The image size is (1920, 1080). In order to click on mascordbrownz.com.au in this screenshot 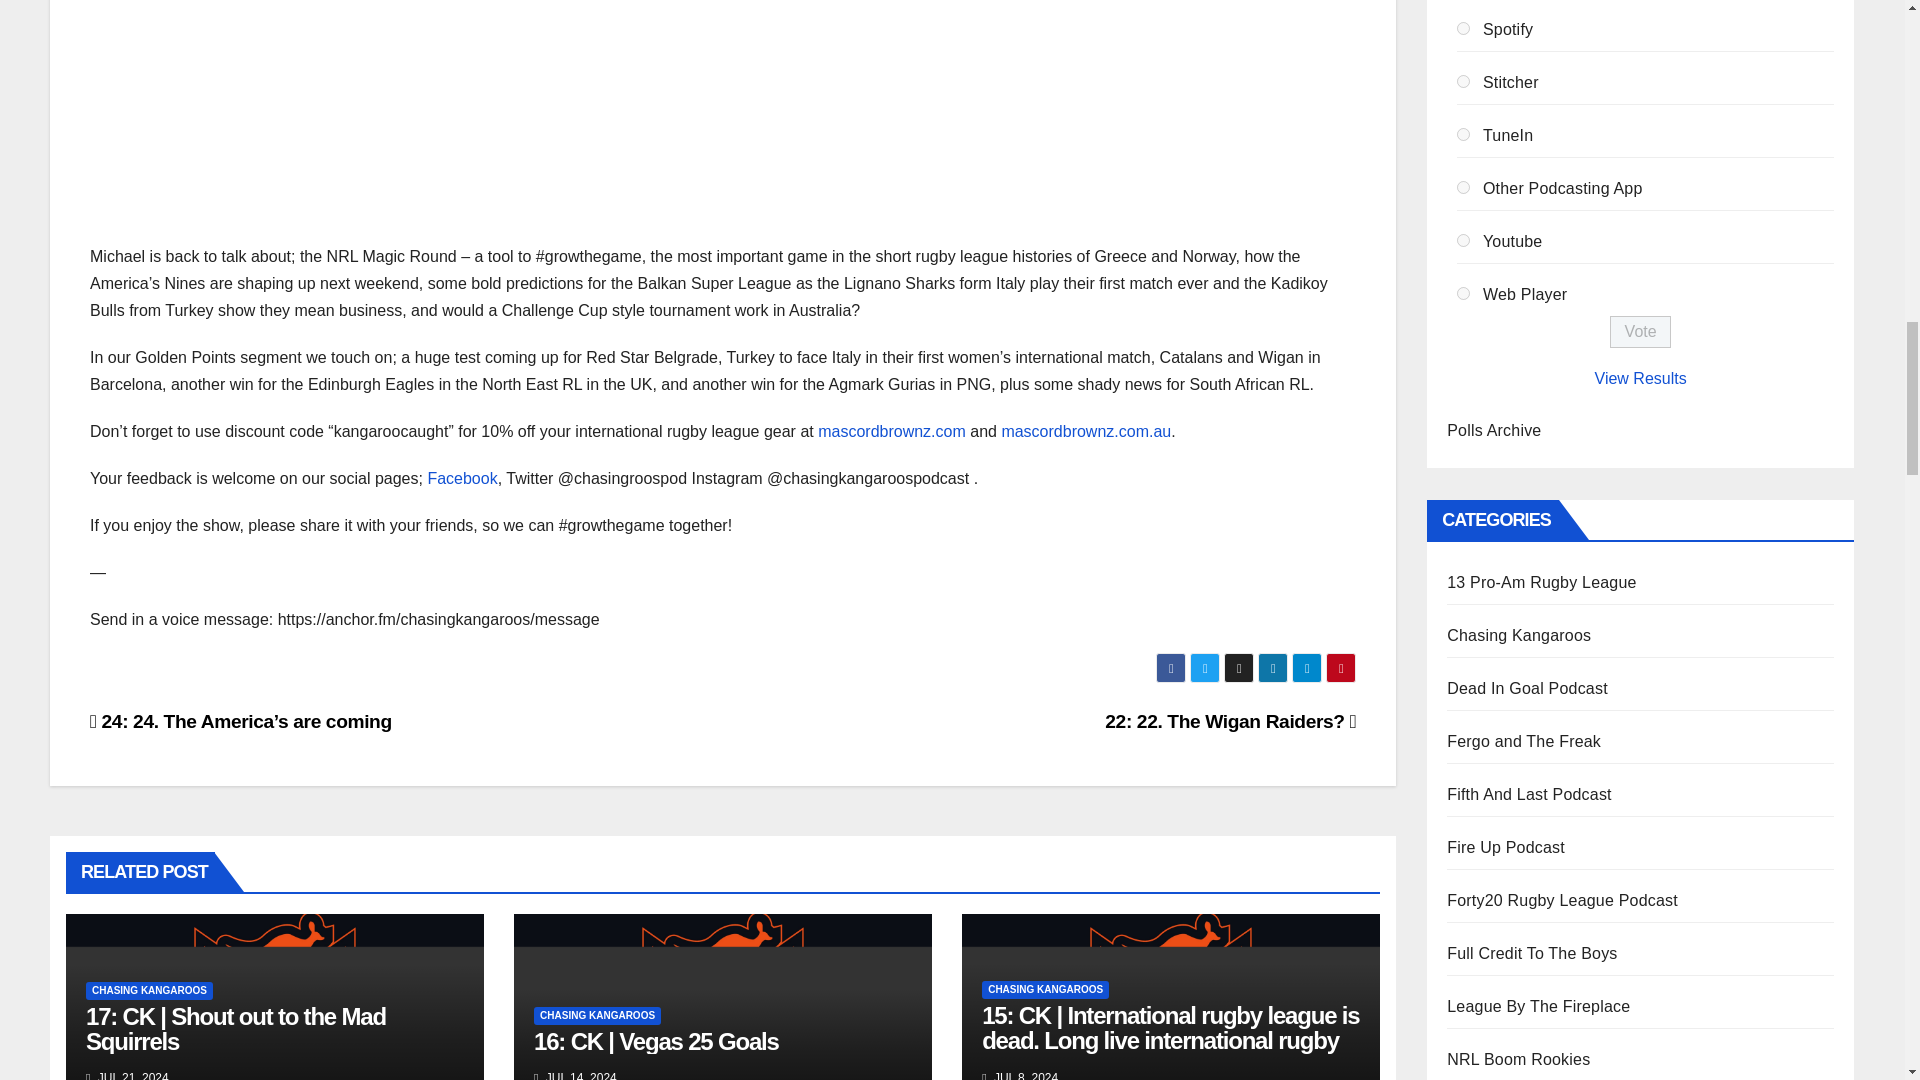, I will do `click(1086, 431)`.